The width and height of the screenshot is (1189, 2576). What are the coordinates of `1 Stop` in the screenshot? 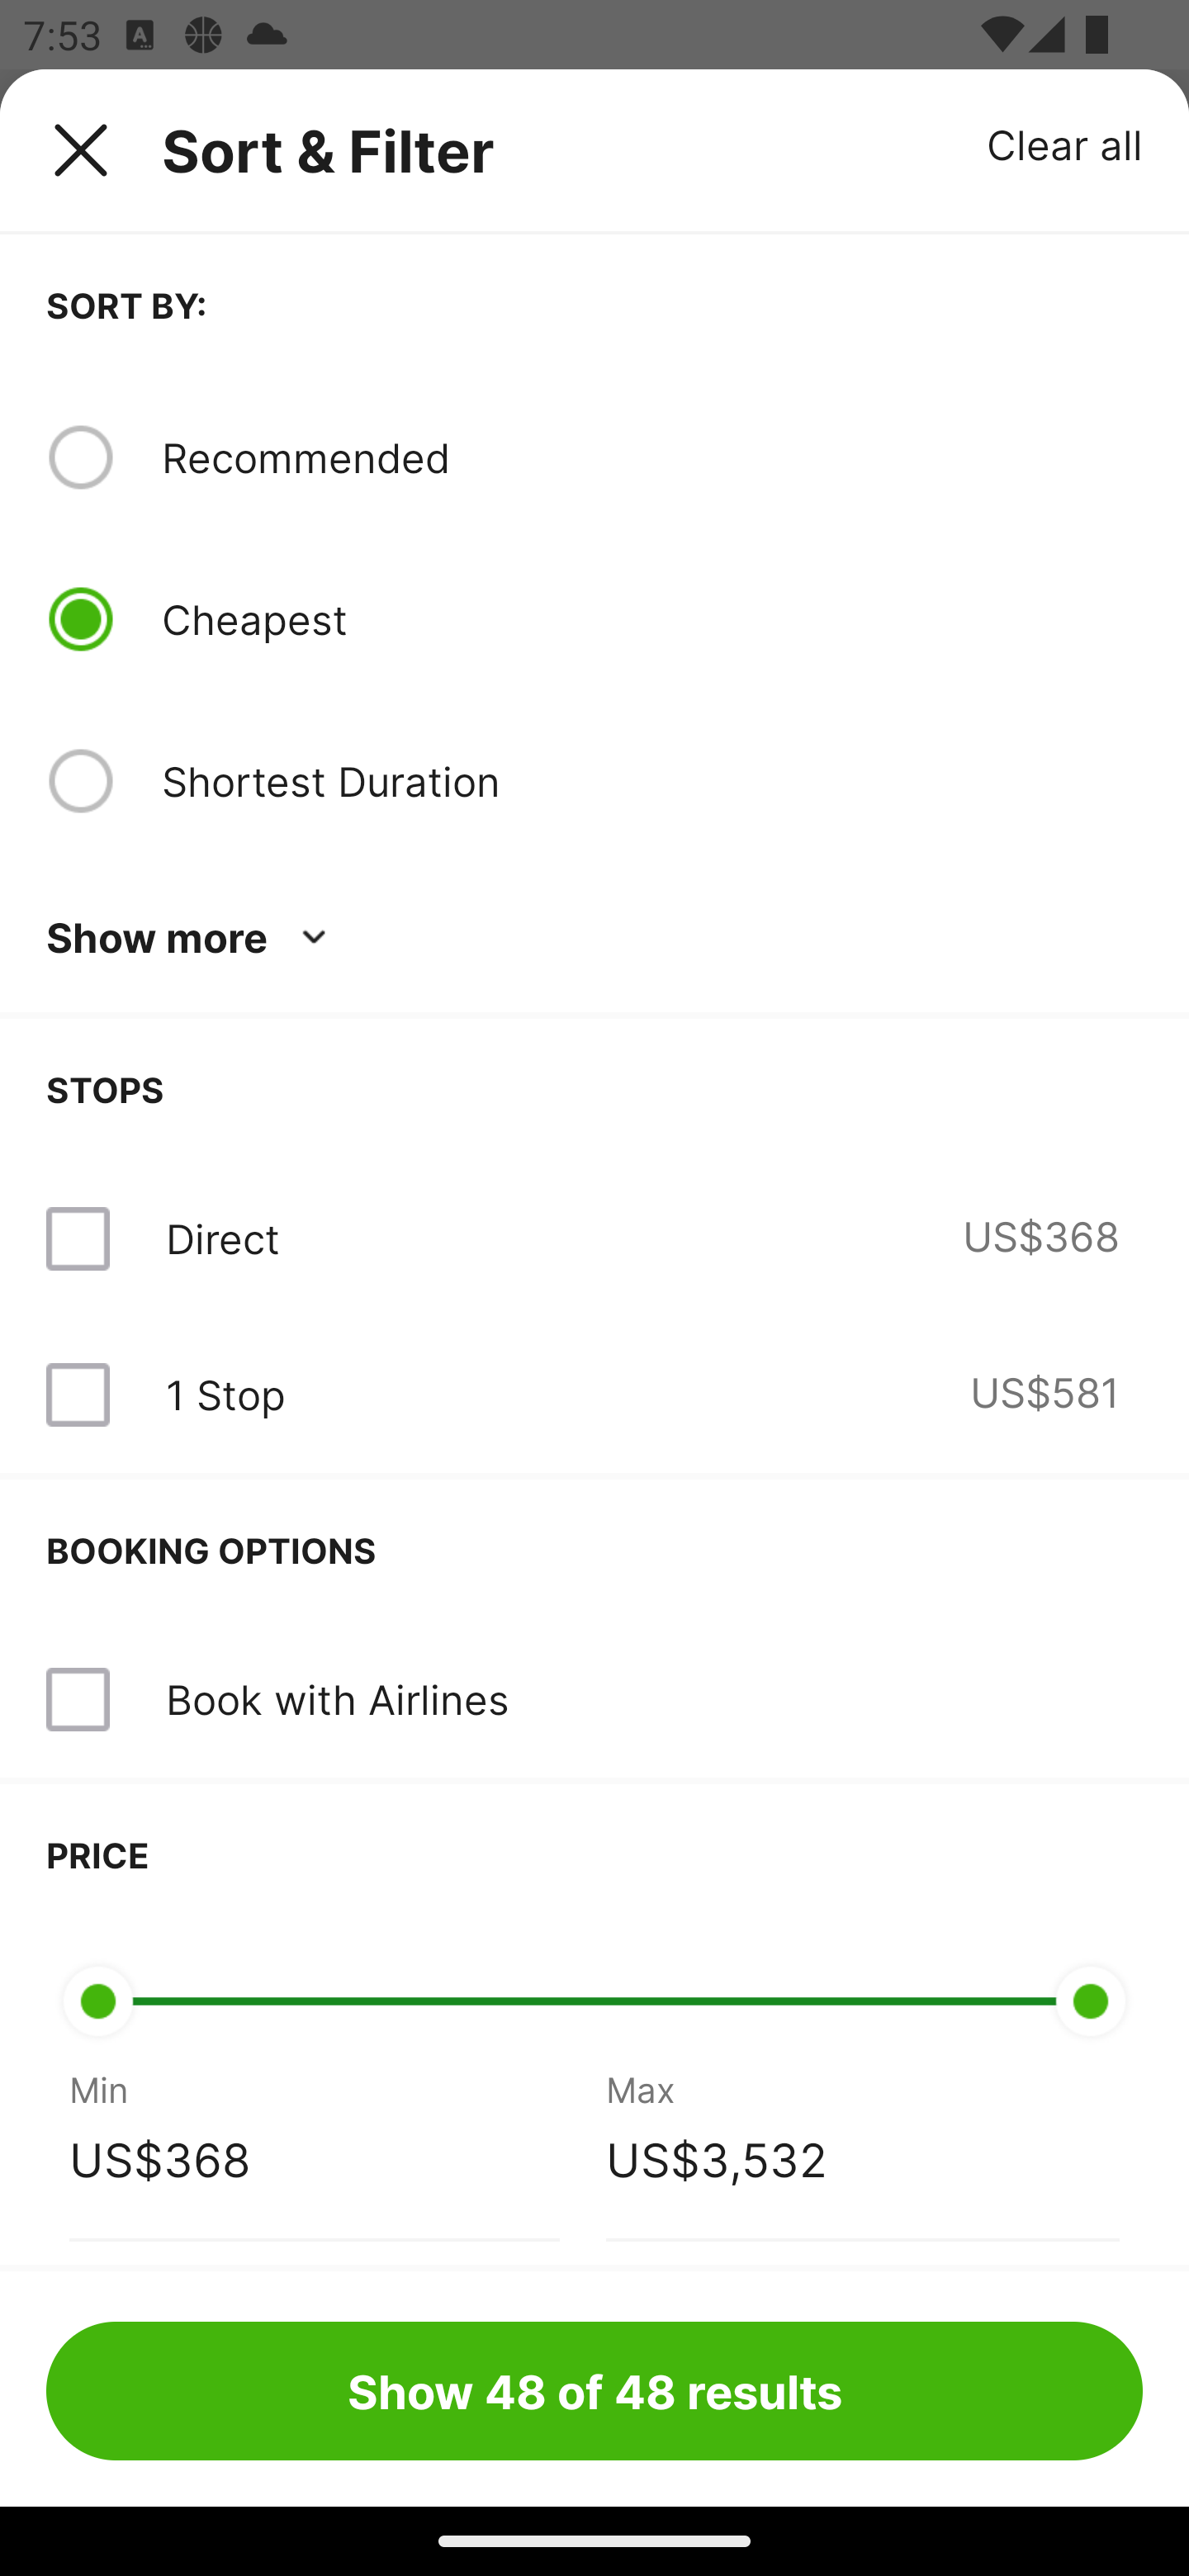 It's located at (225, 1395).